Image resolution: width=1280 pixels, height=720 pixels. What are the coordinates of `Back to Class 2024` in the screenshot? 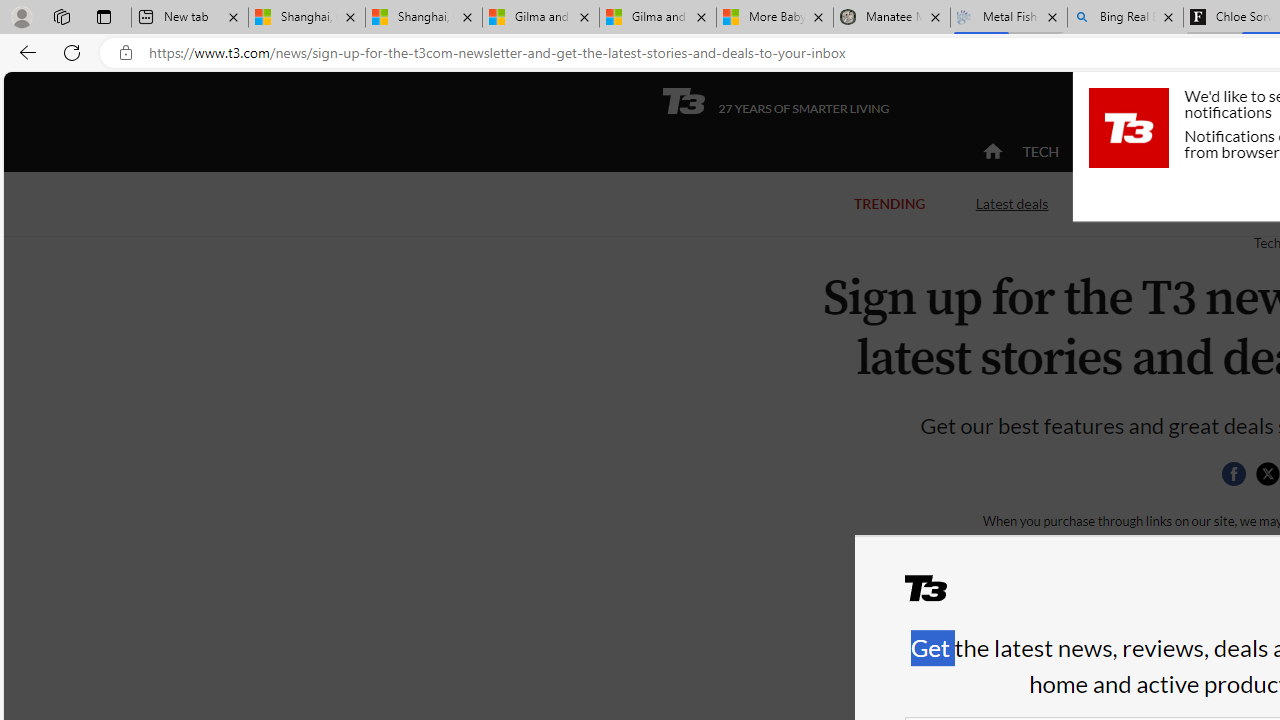 It's located at (1178, 204).